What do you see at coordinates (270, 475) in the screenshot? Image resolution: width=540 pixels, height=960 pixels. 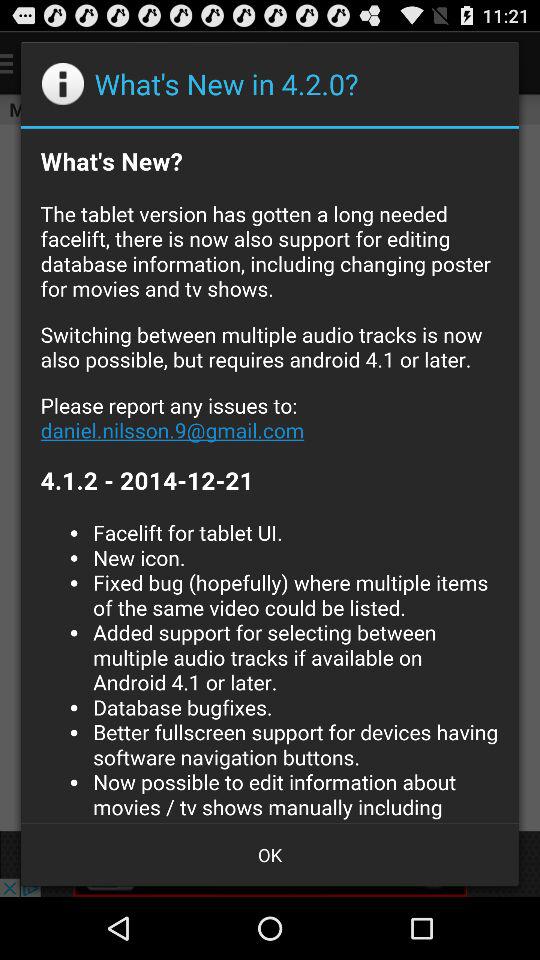 I see `text in paragraph` at bounding box center [270, 475].